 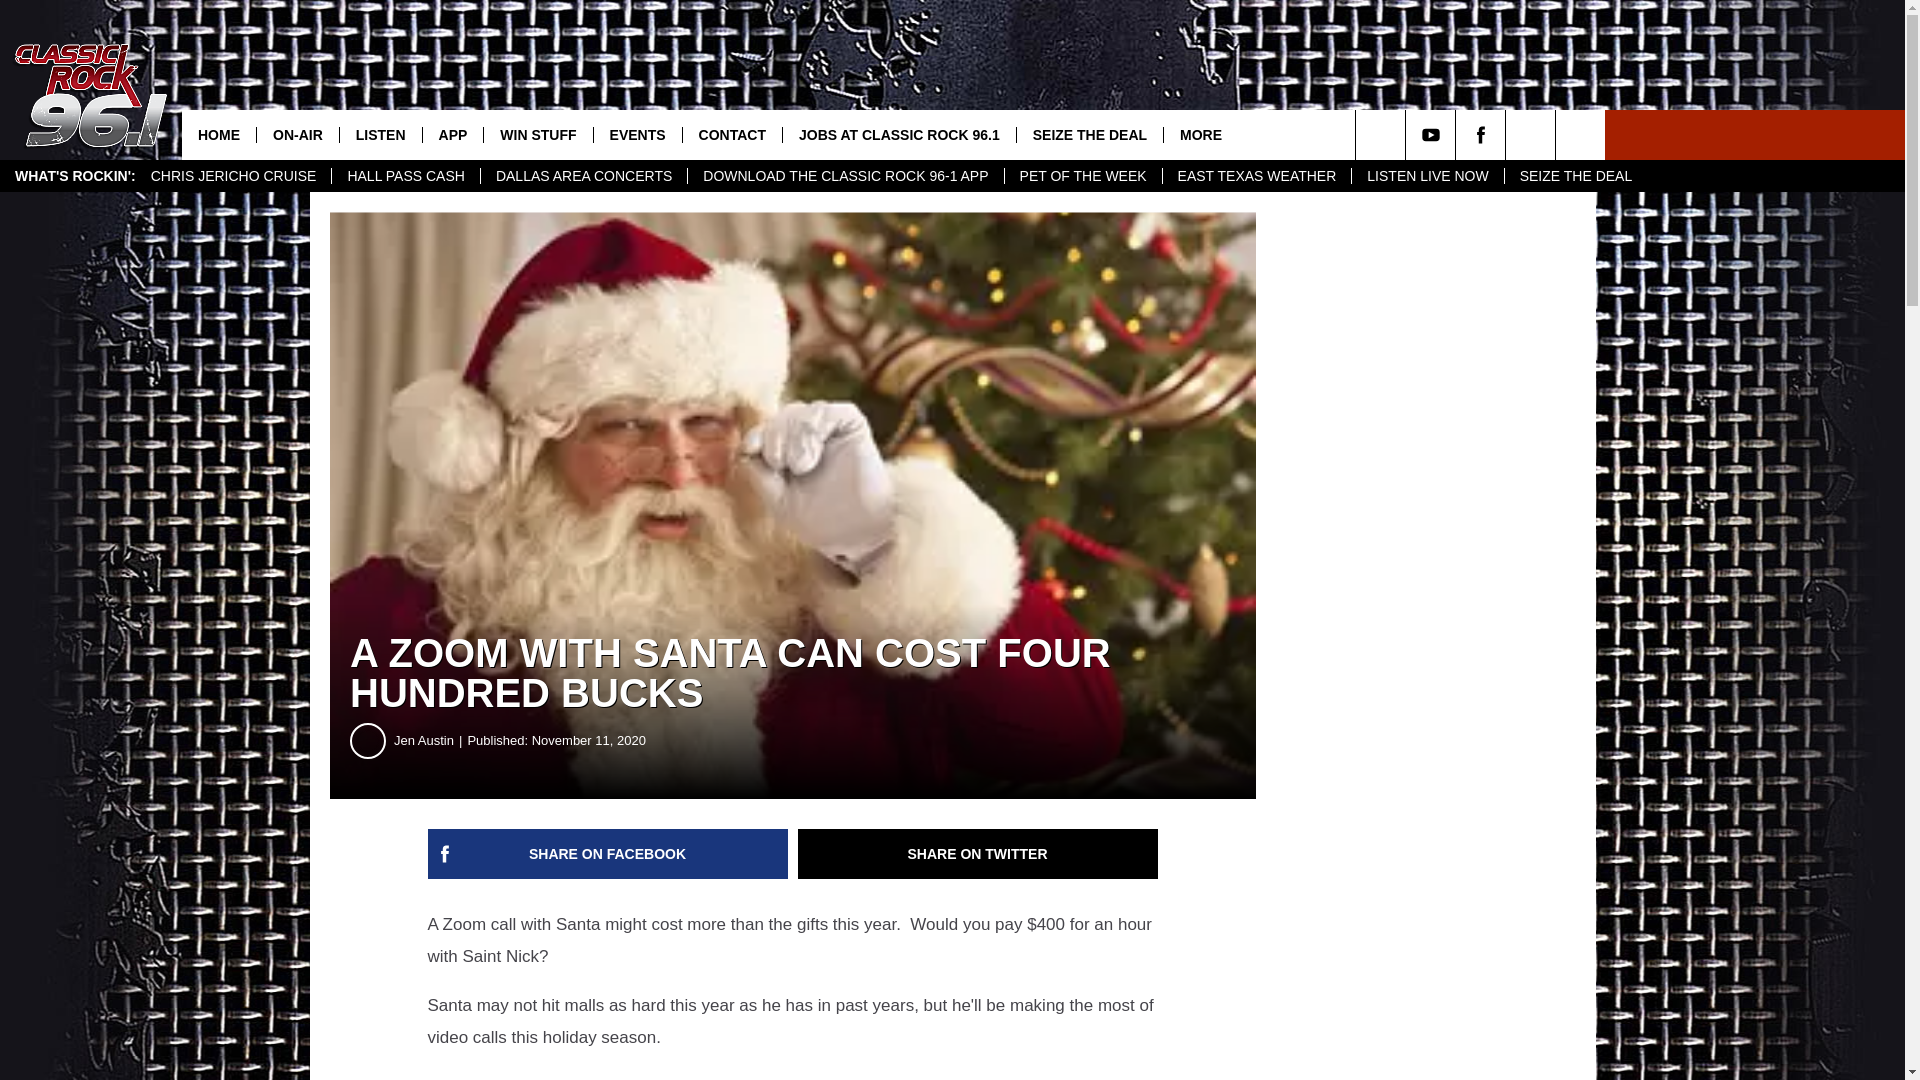 I want to click on Share on Facebook, so click(x=608, y=854).